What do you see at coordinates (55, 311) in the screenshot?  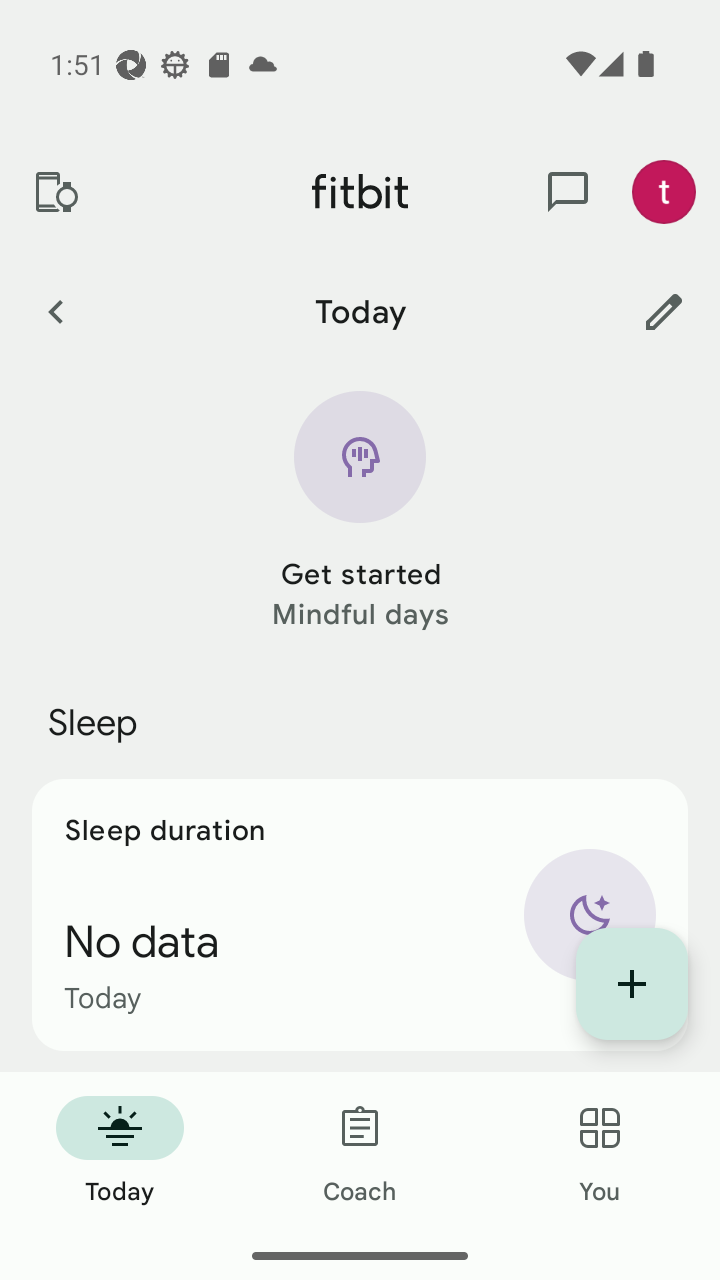 I see `Previous Day` at bounding box center [55, 311].